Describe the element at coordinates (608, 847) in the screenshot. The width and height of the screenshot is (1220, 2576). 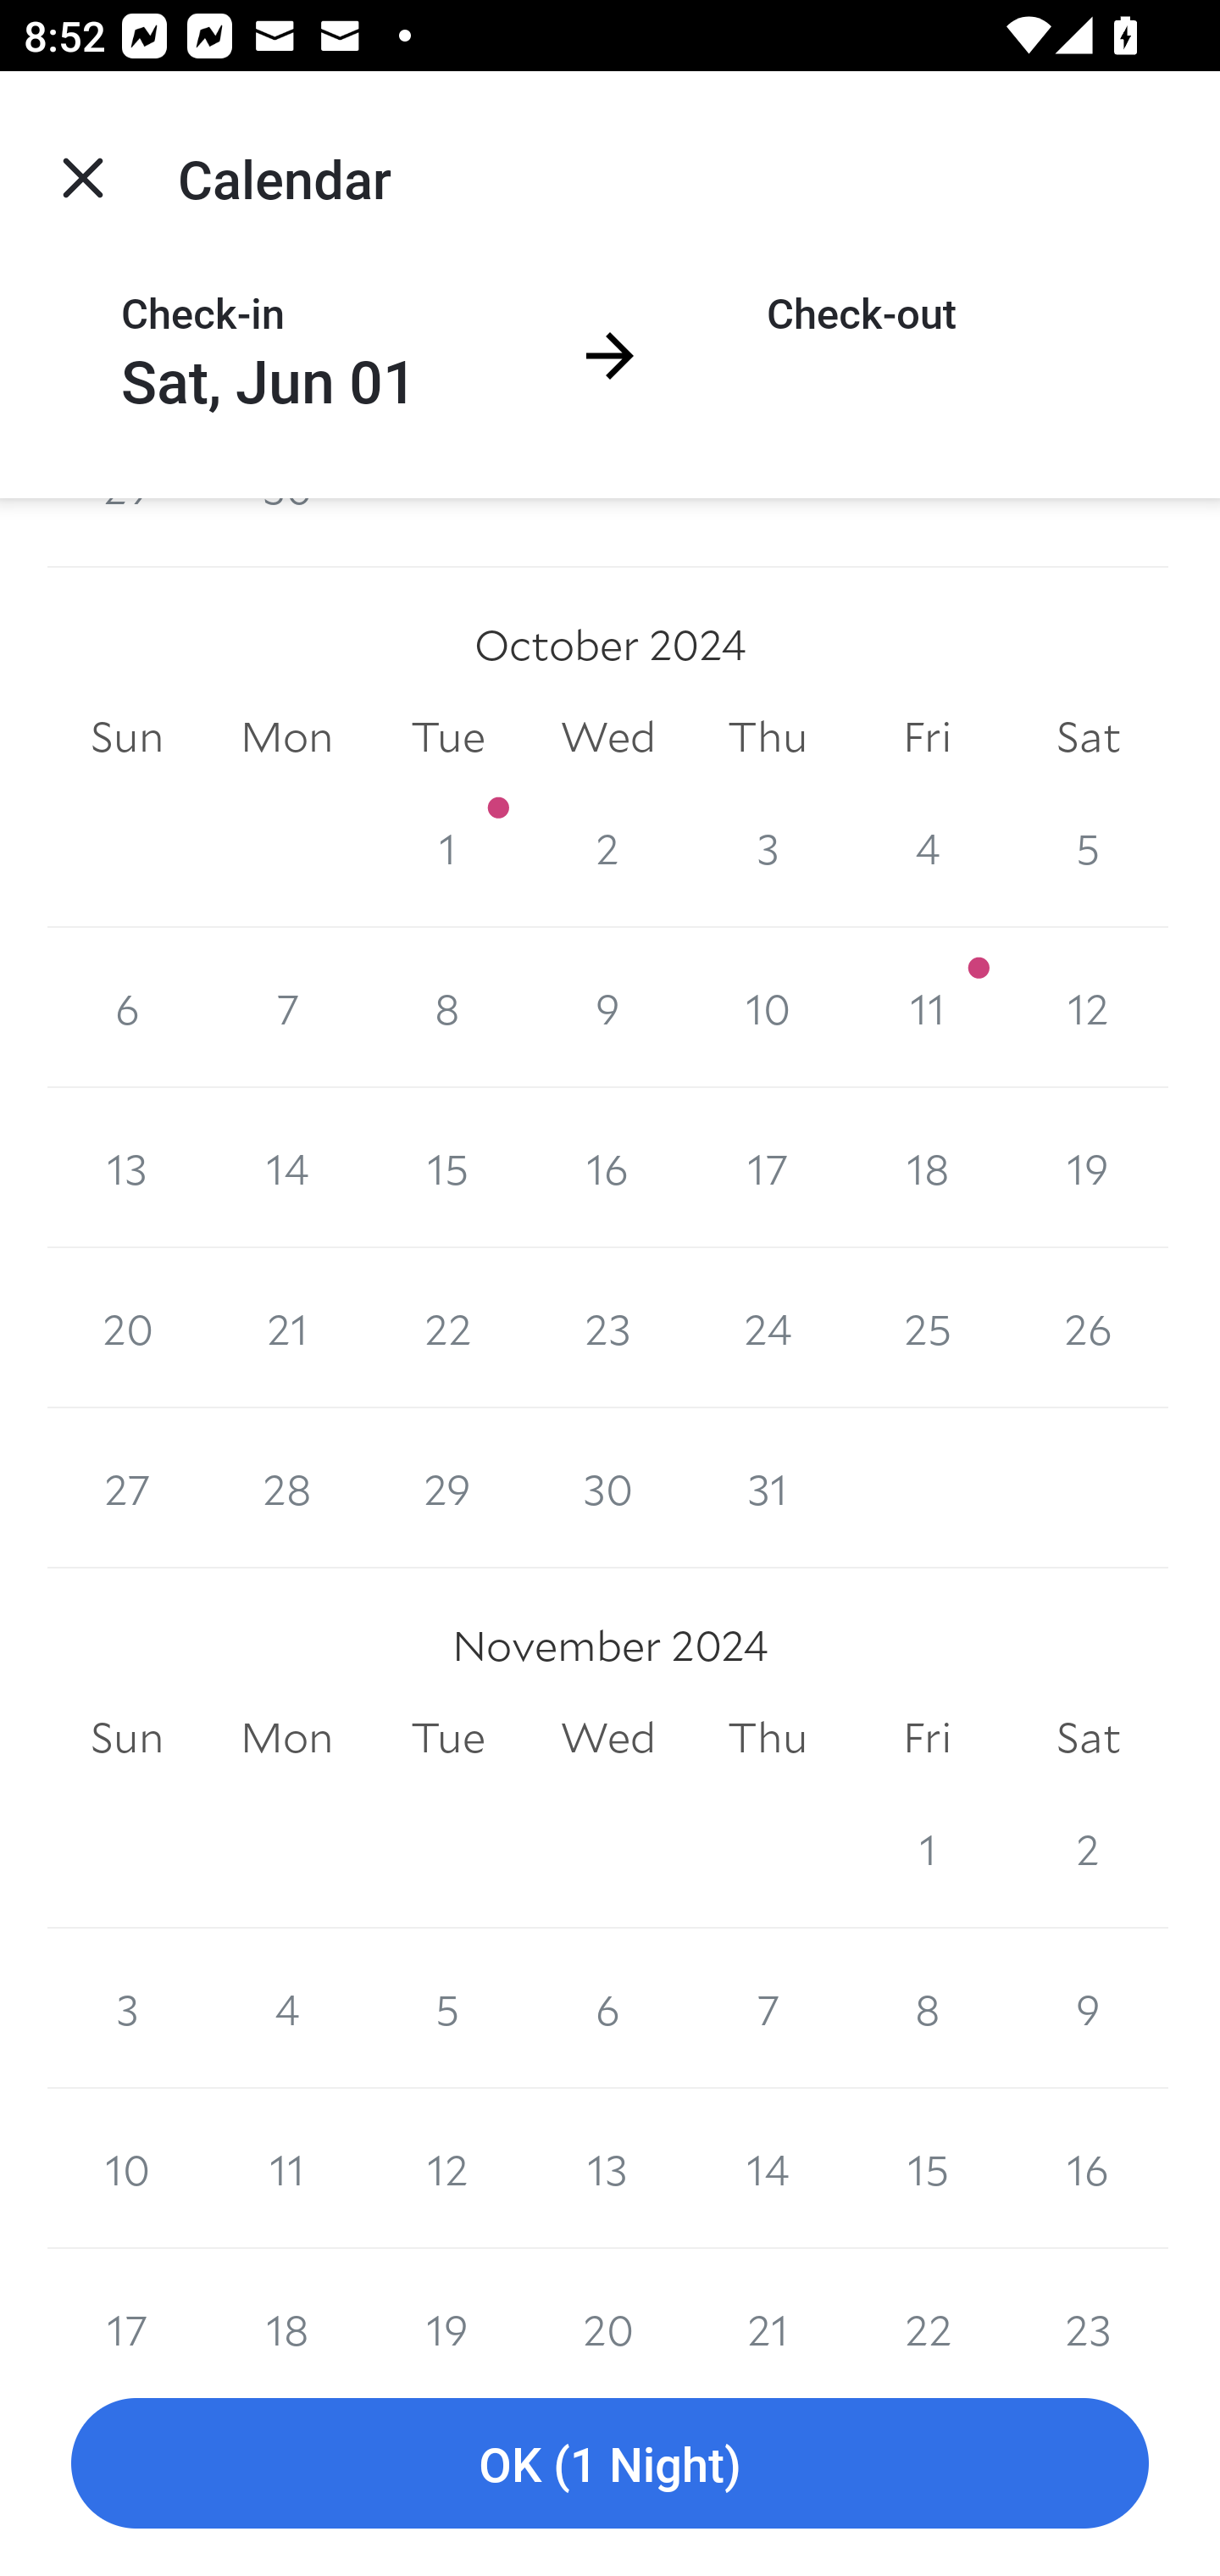
I see `2 2 October 2024` at that location.